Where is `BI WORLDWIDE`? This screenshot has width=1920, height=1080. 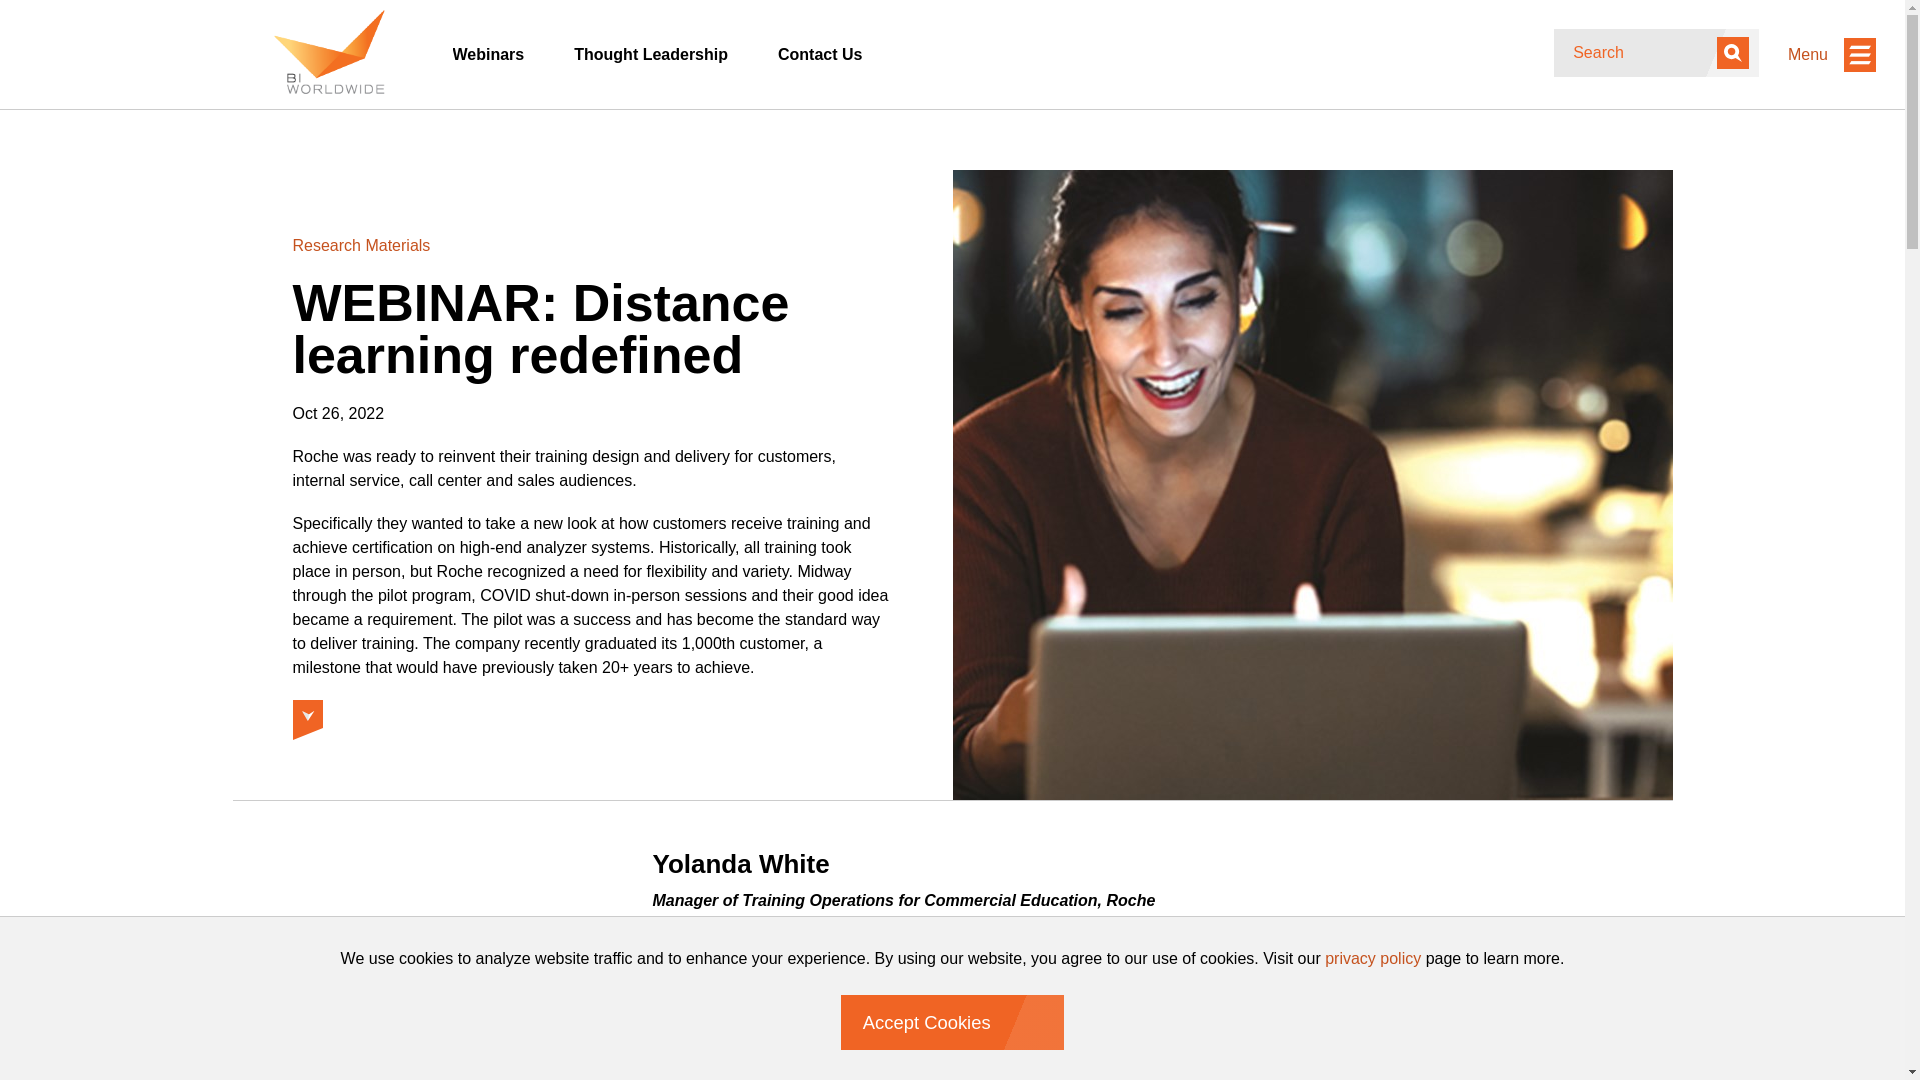 BI WORLDWIDE is located at coordinates (328, 50).